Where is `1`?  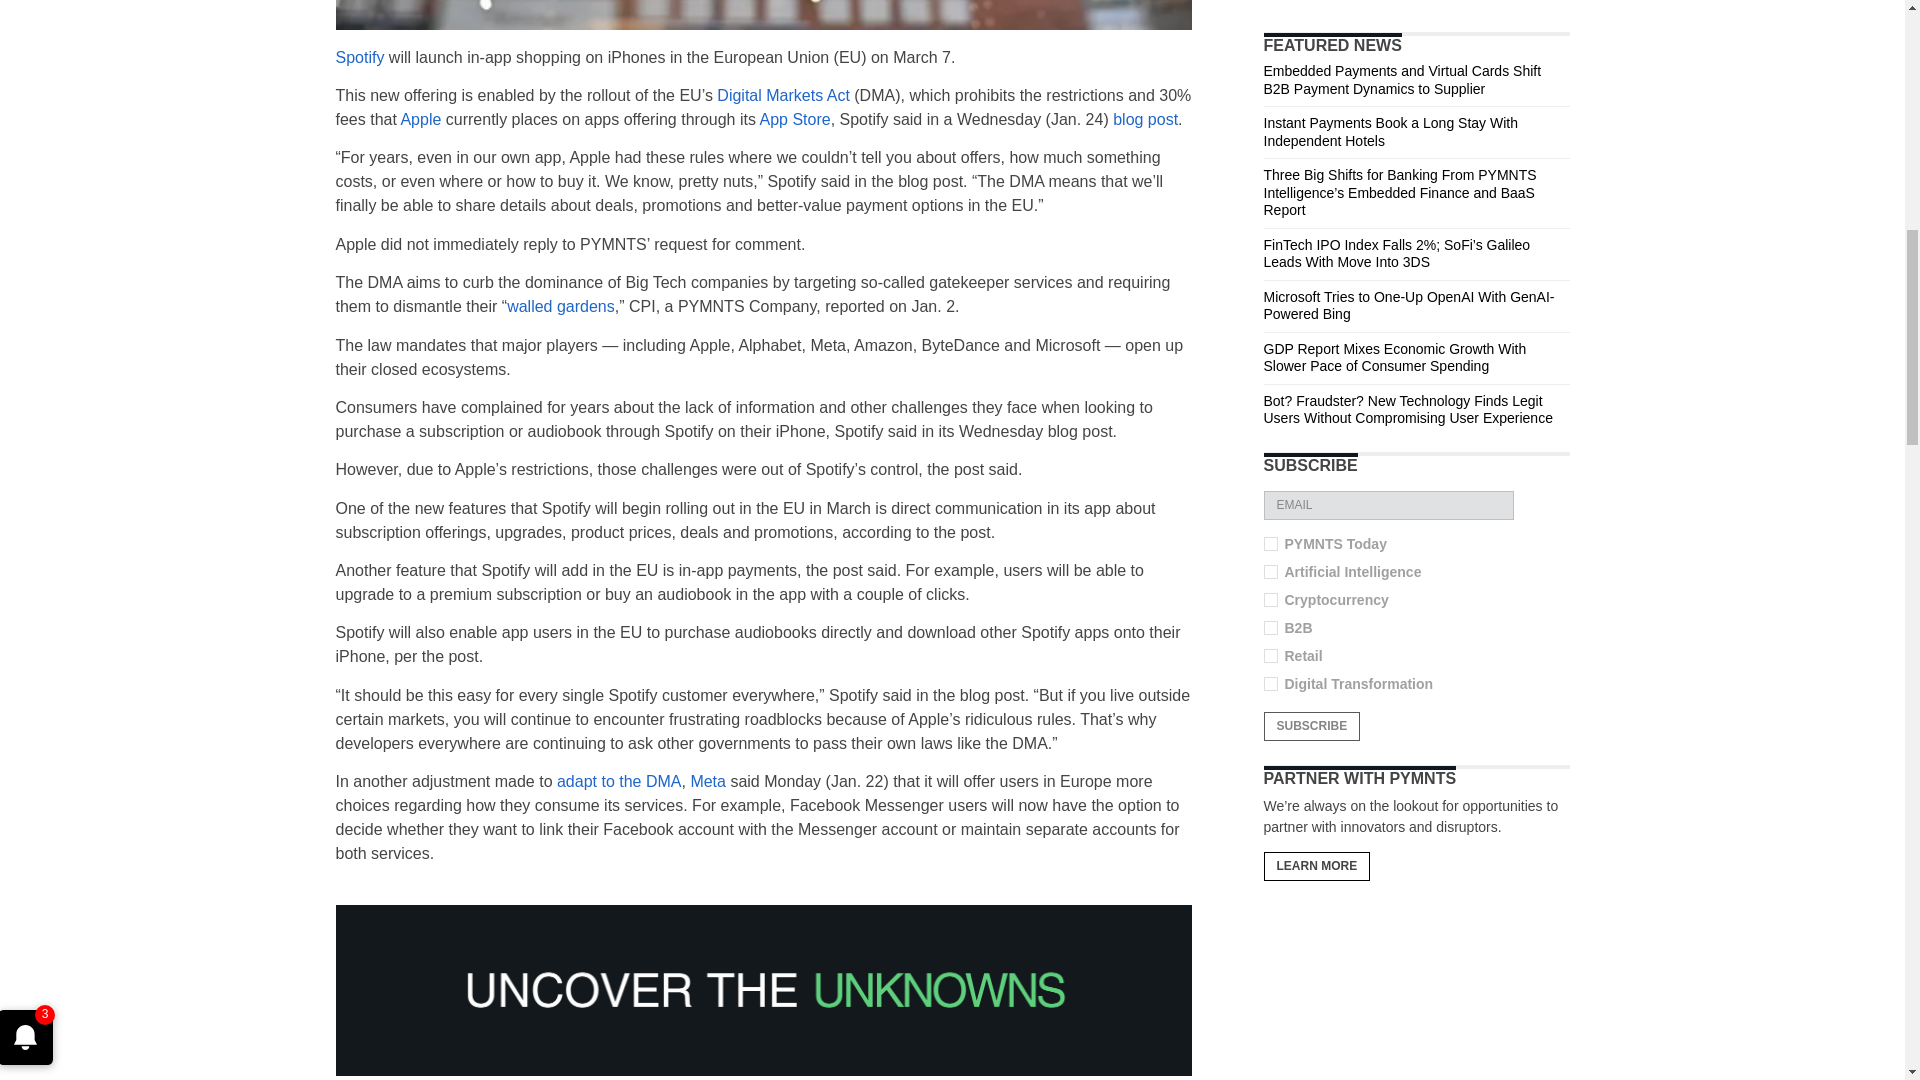
1 is located at coordinates (1270, 656).